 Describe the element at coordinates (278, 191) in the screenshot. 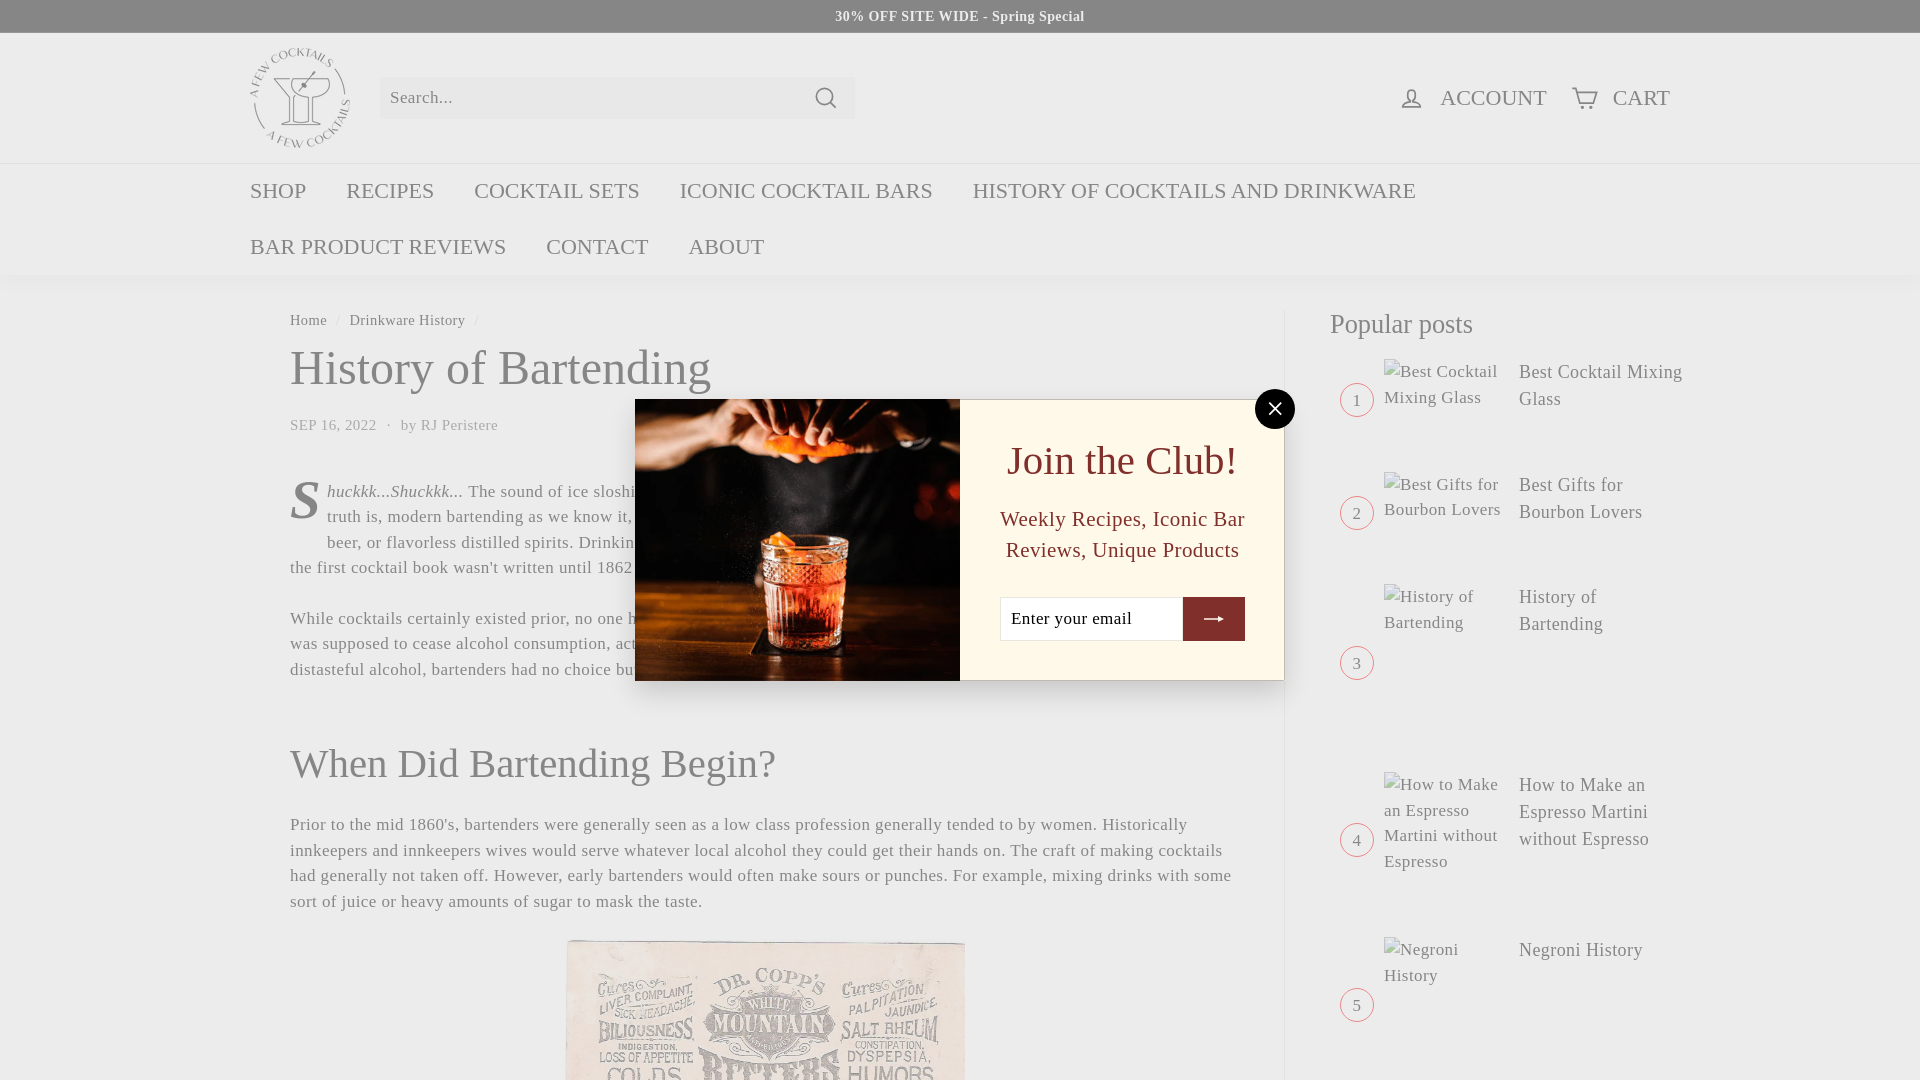

I see `SHOP` at that location.